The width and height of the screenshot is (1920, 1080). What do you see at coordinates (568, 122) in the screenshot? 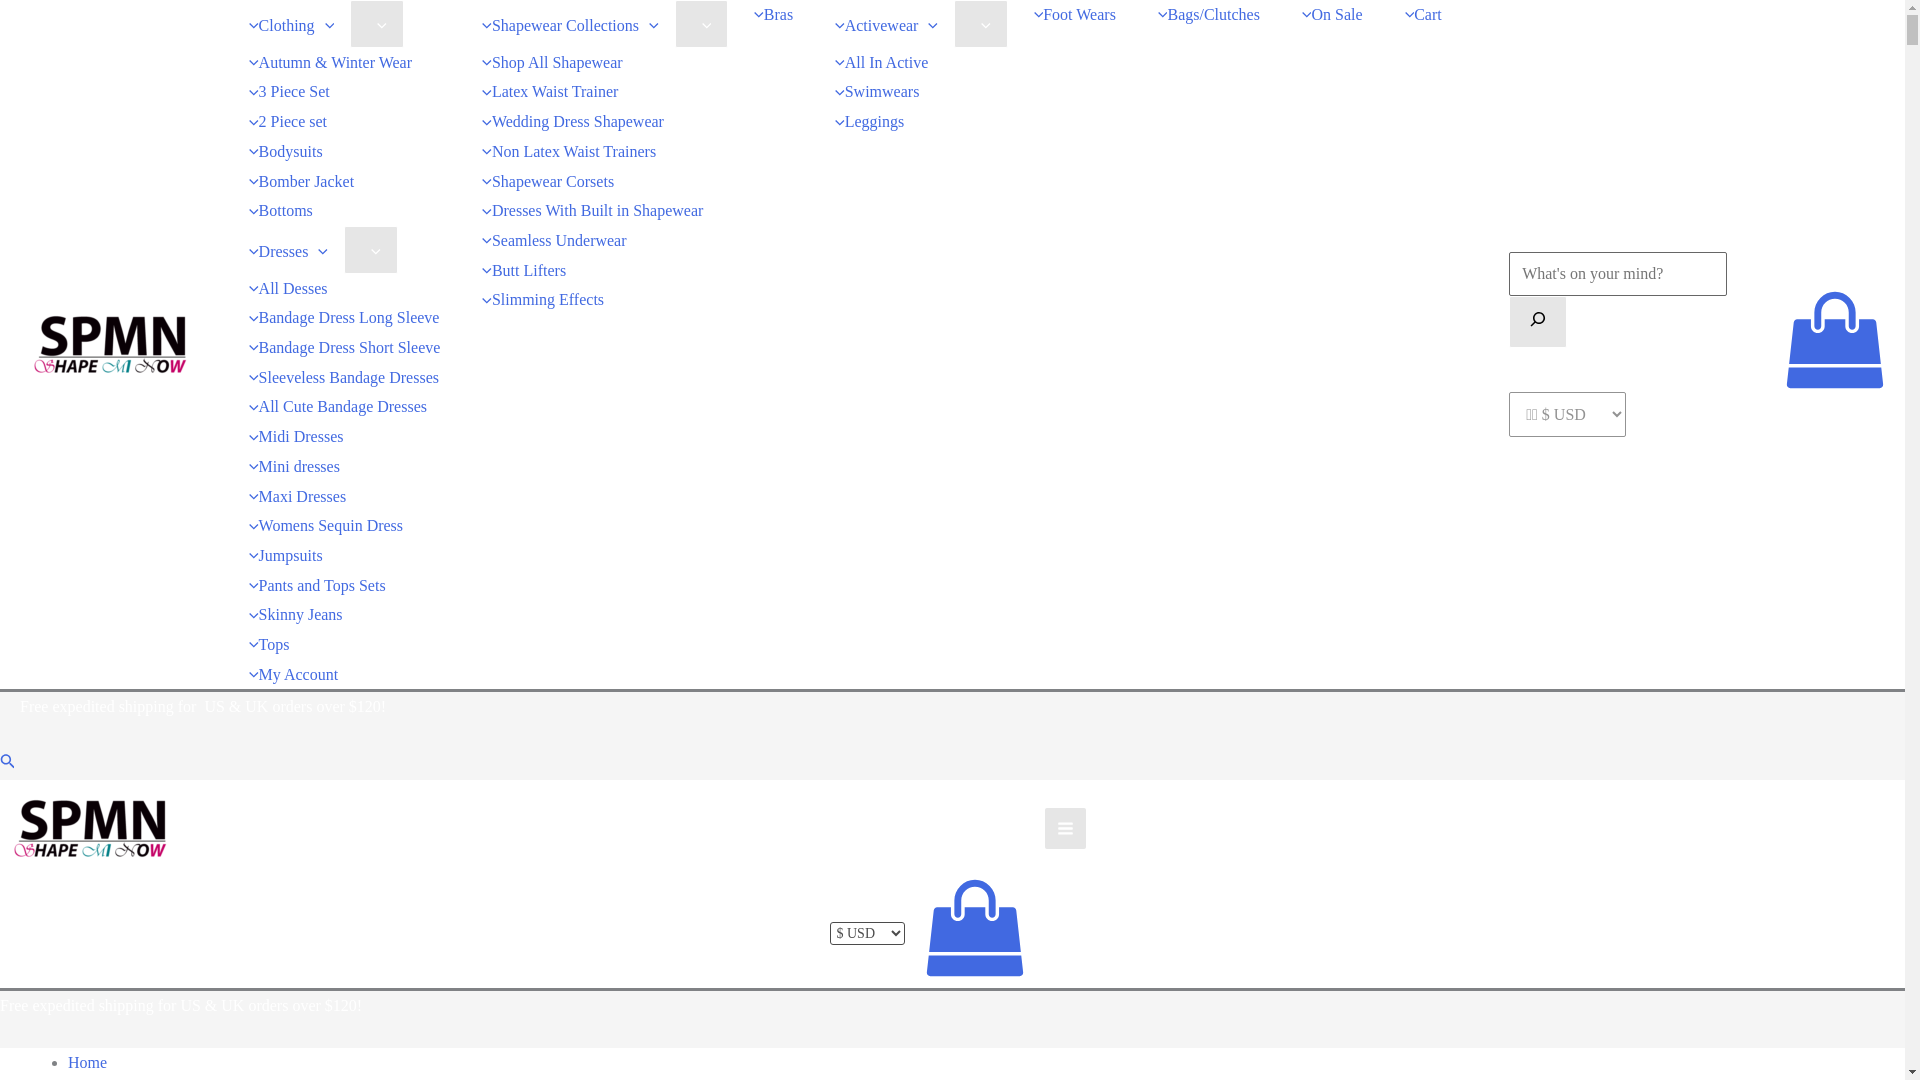
I see `Wedding Dress Shapewear` at bounding box center [568, 122].